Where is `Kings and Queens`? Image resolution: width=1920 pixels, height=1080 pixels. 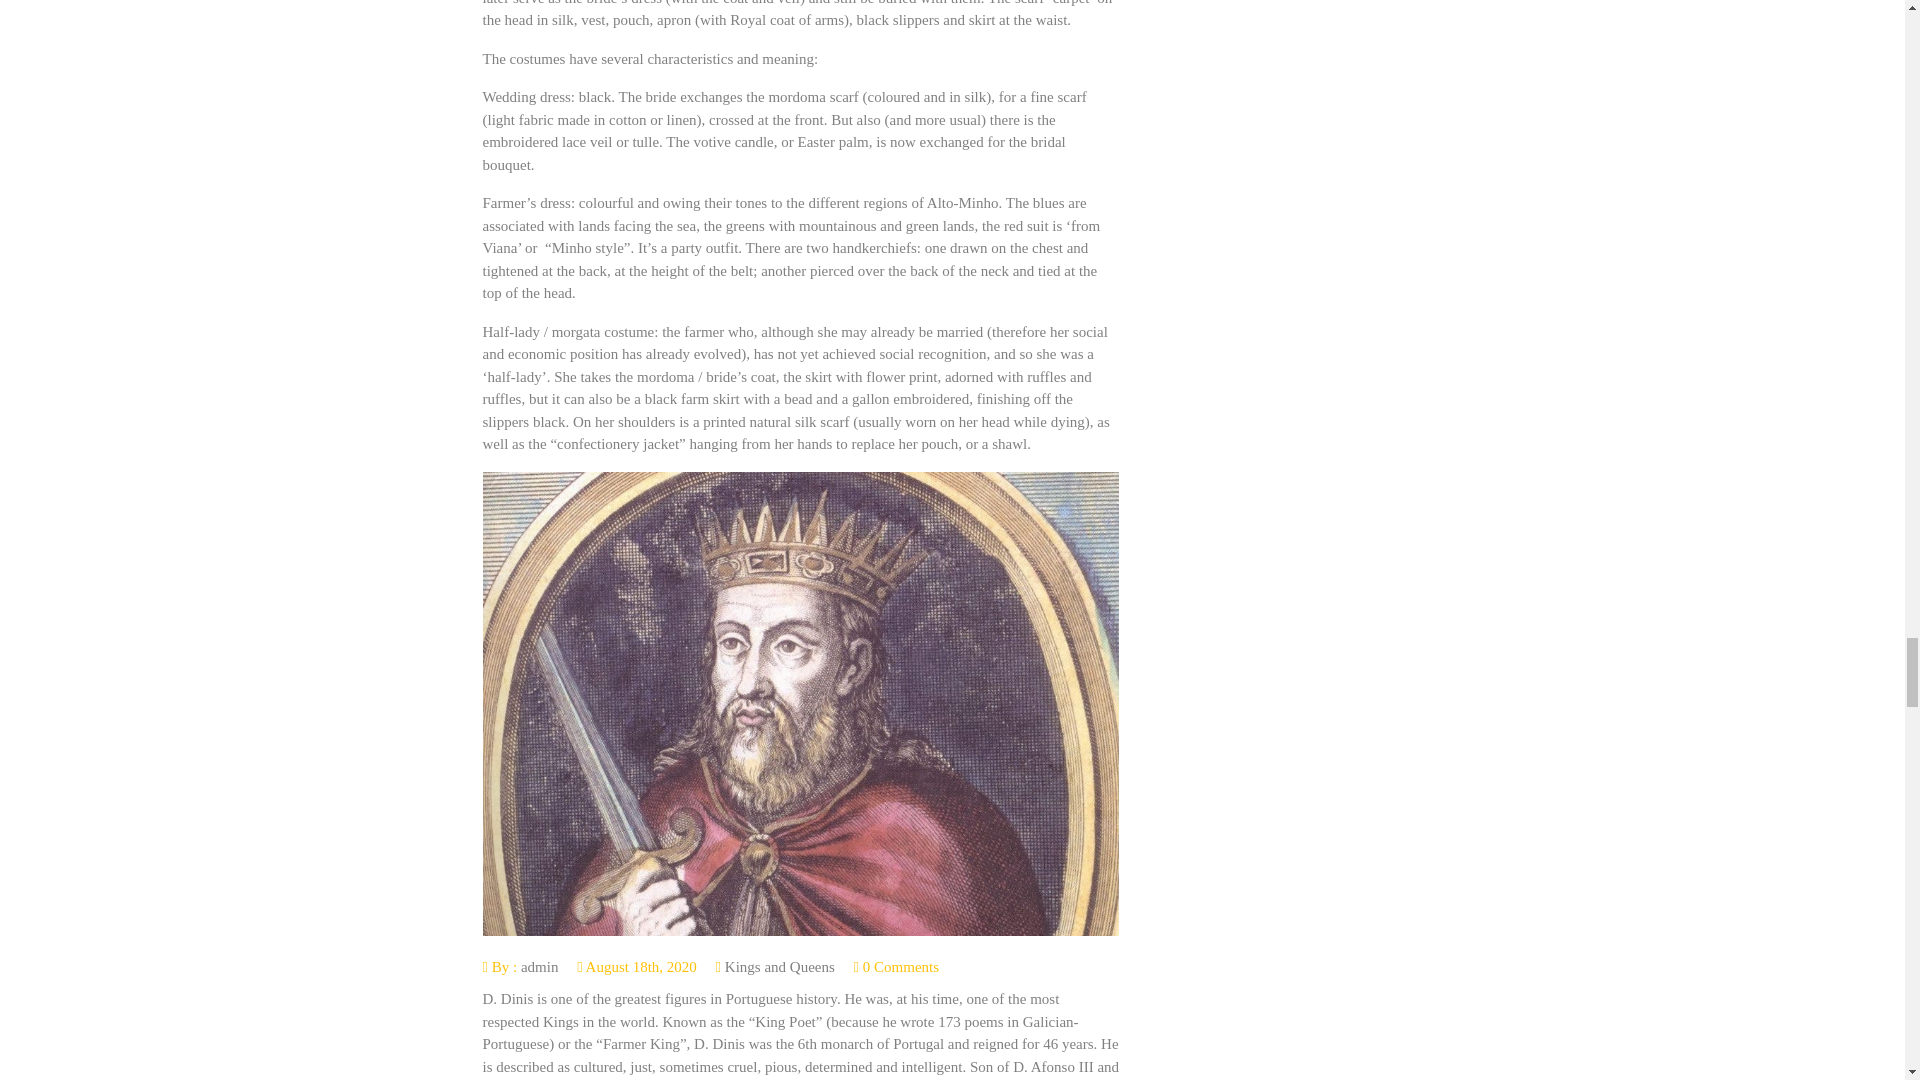
Kings and Queens is located at coordinates (780, 967).